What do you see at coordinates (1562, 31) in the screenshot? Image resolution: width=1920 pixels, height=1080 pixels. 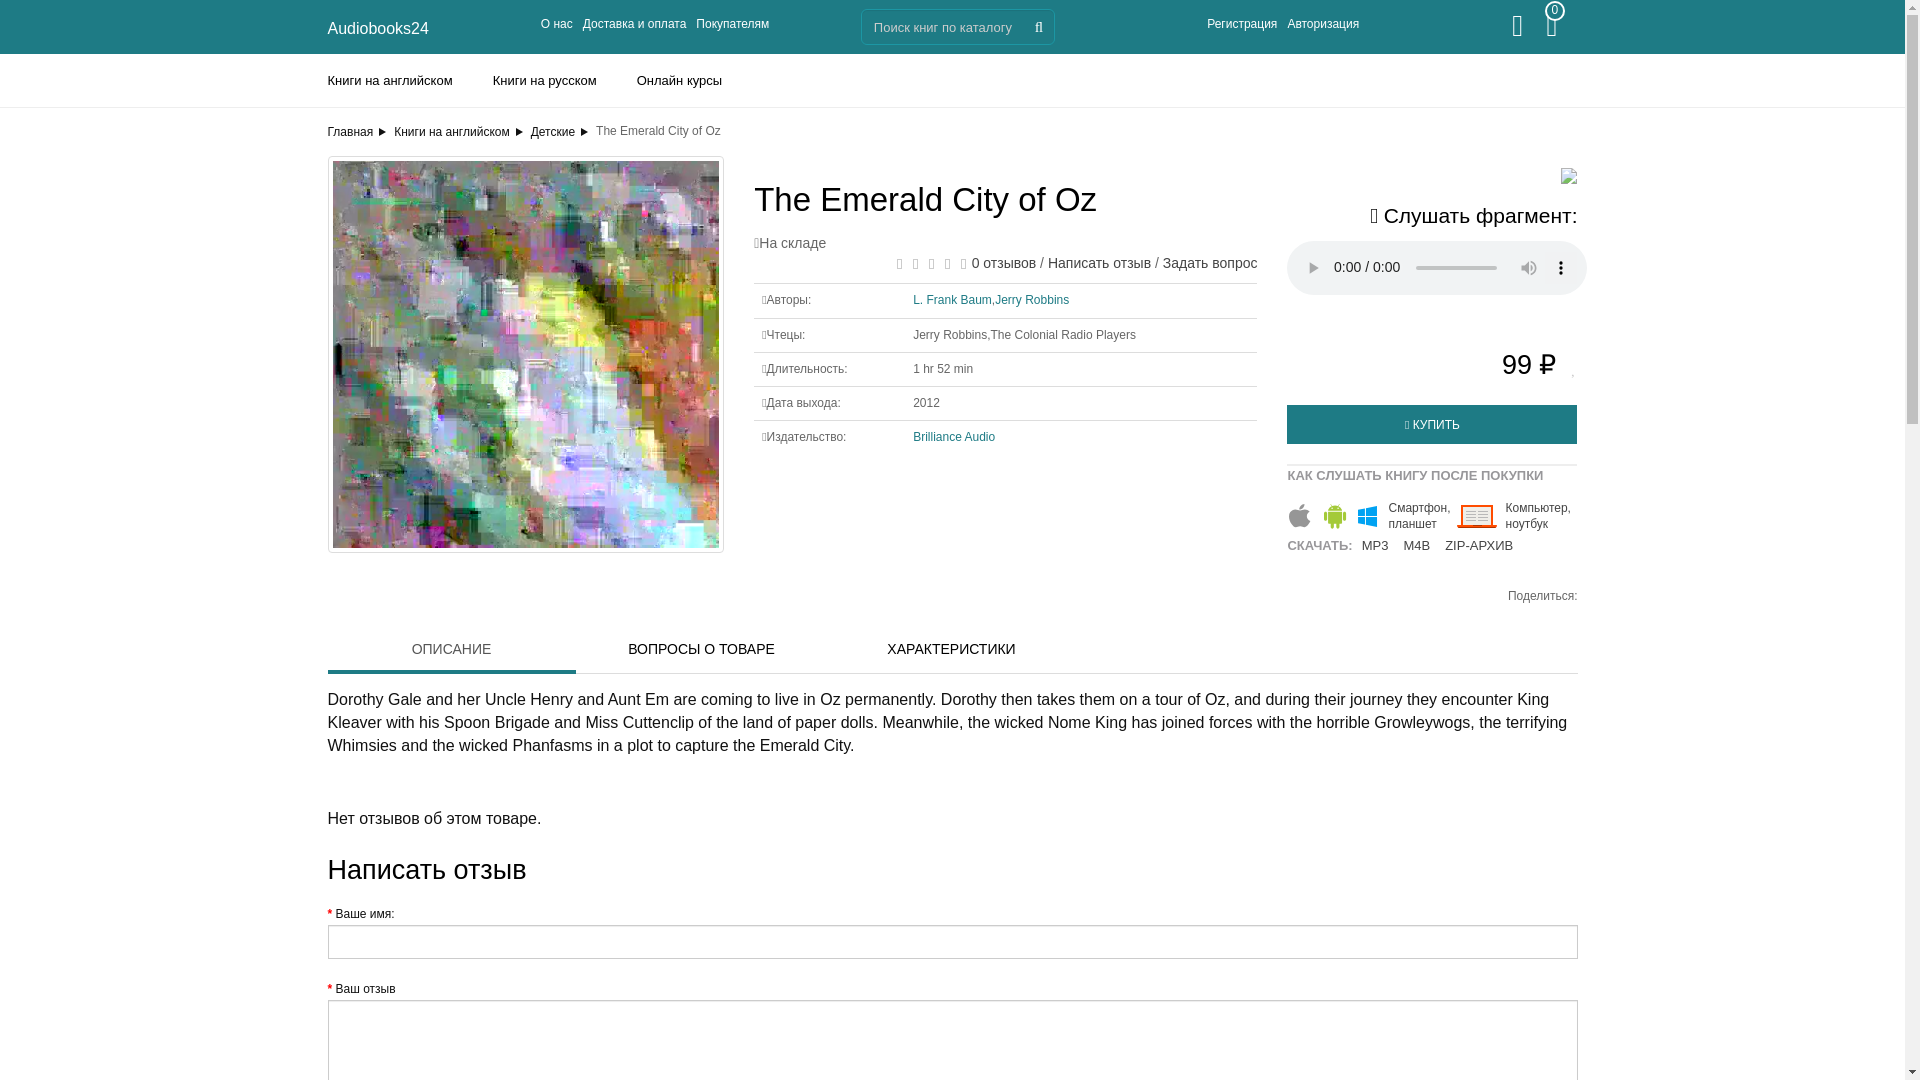 I see `0` at bounding box center [1562, 31].